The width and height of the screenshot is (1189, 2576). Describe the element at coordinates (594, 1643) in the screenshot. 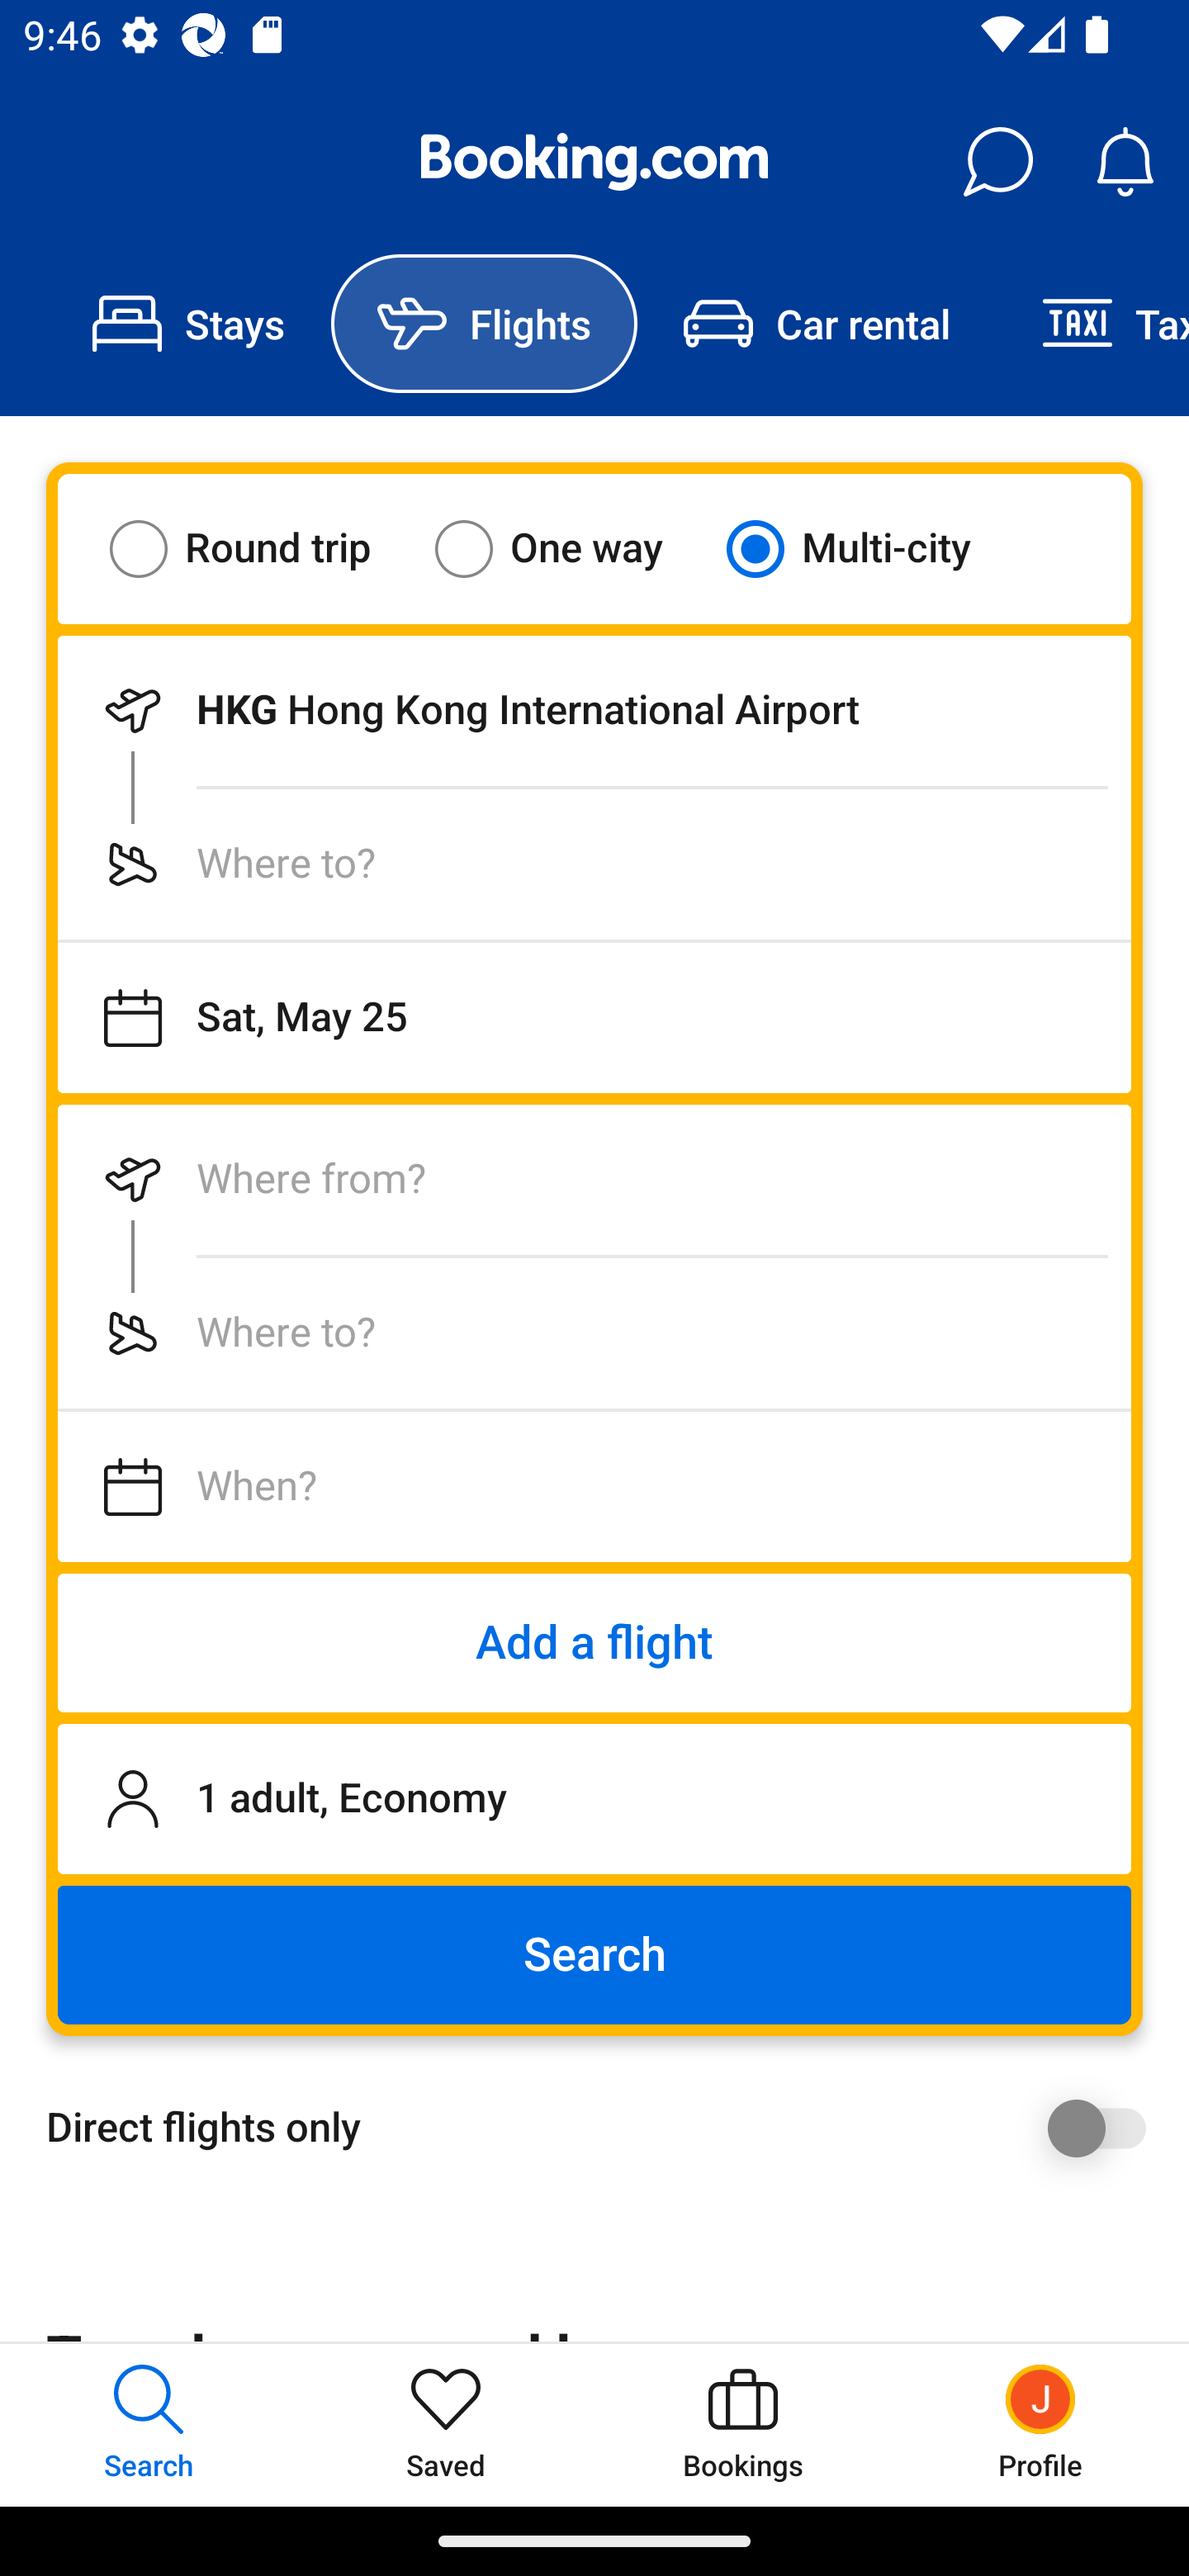

I see `Add a flight` at that location.